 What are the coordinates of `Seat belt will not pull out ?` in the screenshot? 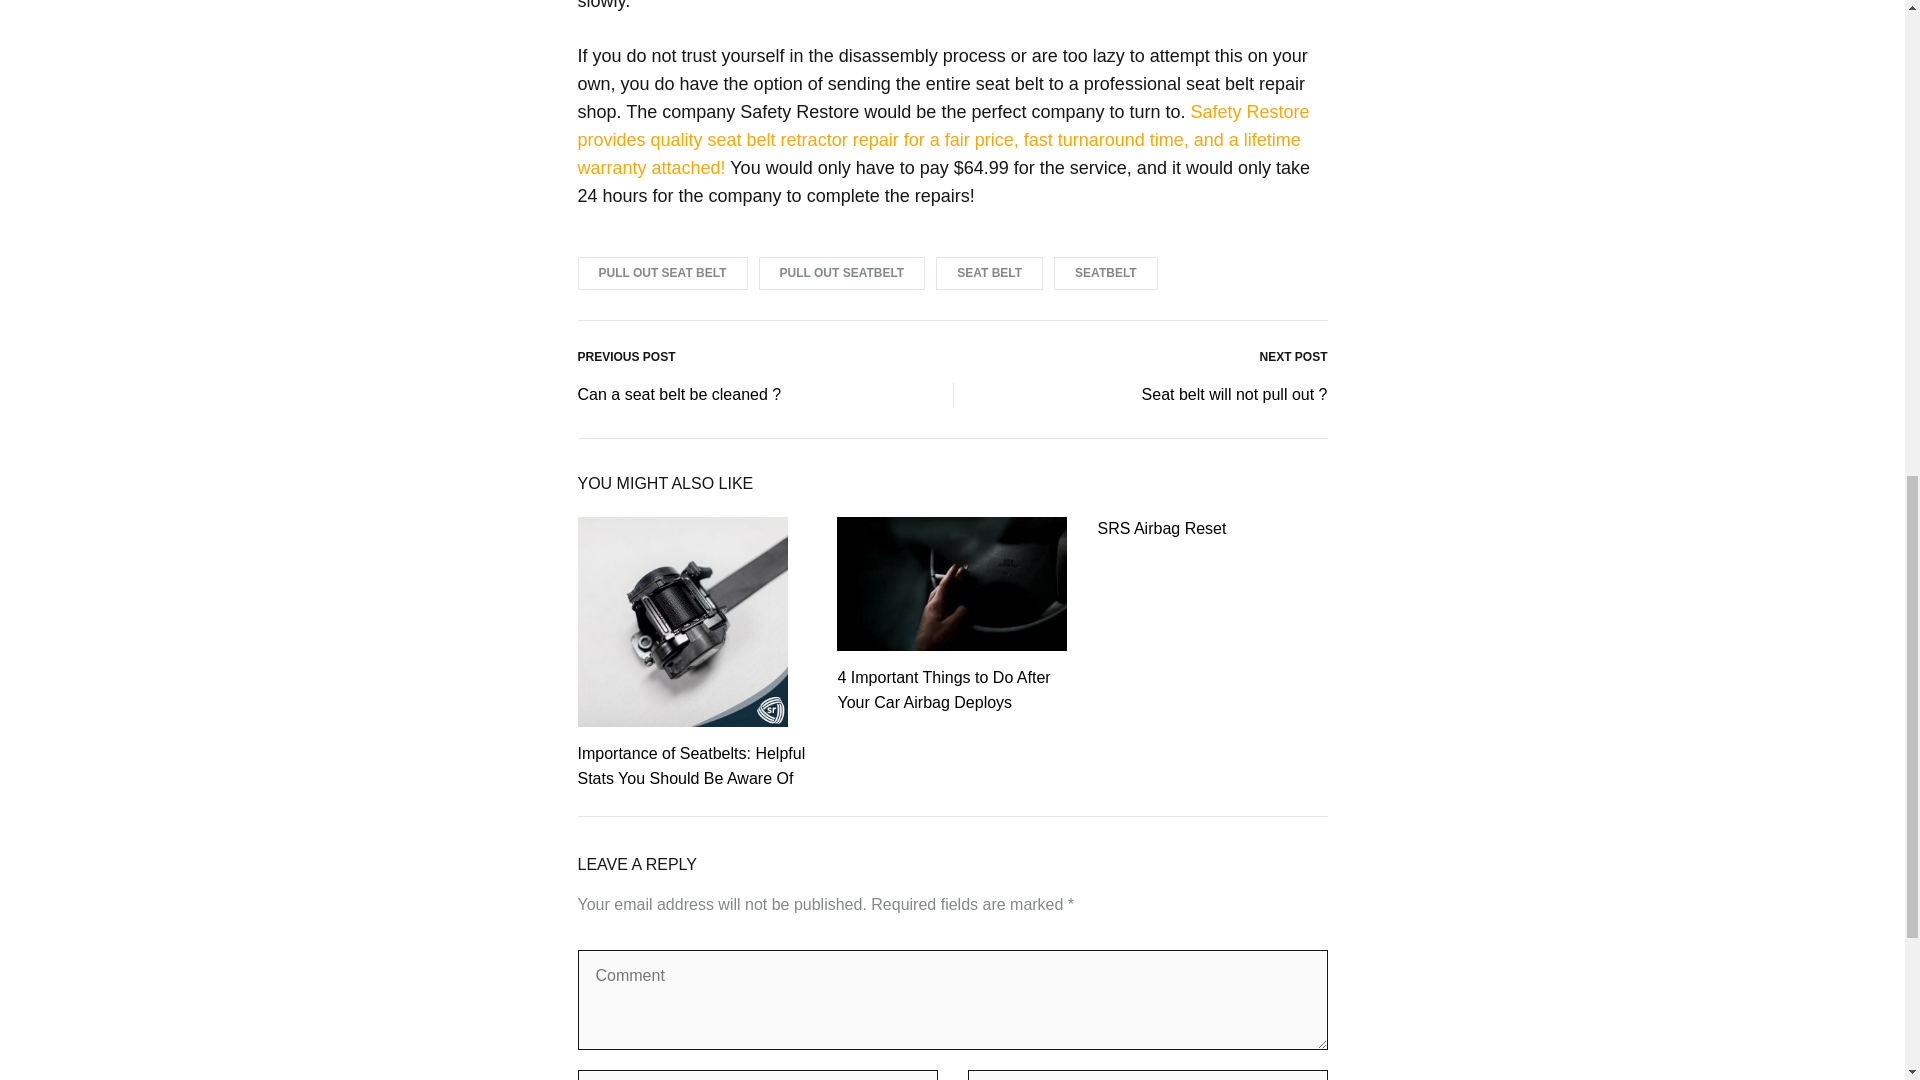 It's located at (1235, 396).